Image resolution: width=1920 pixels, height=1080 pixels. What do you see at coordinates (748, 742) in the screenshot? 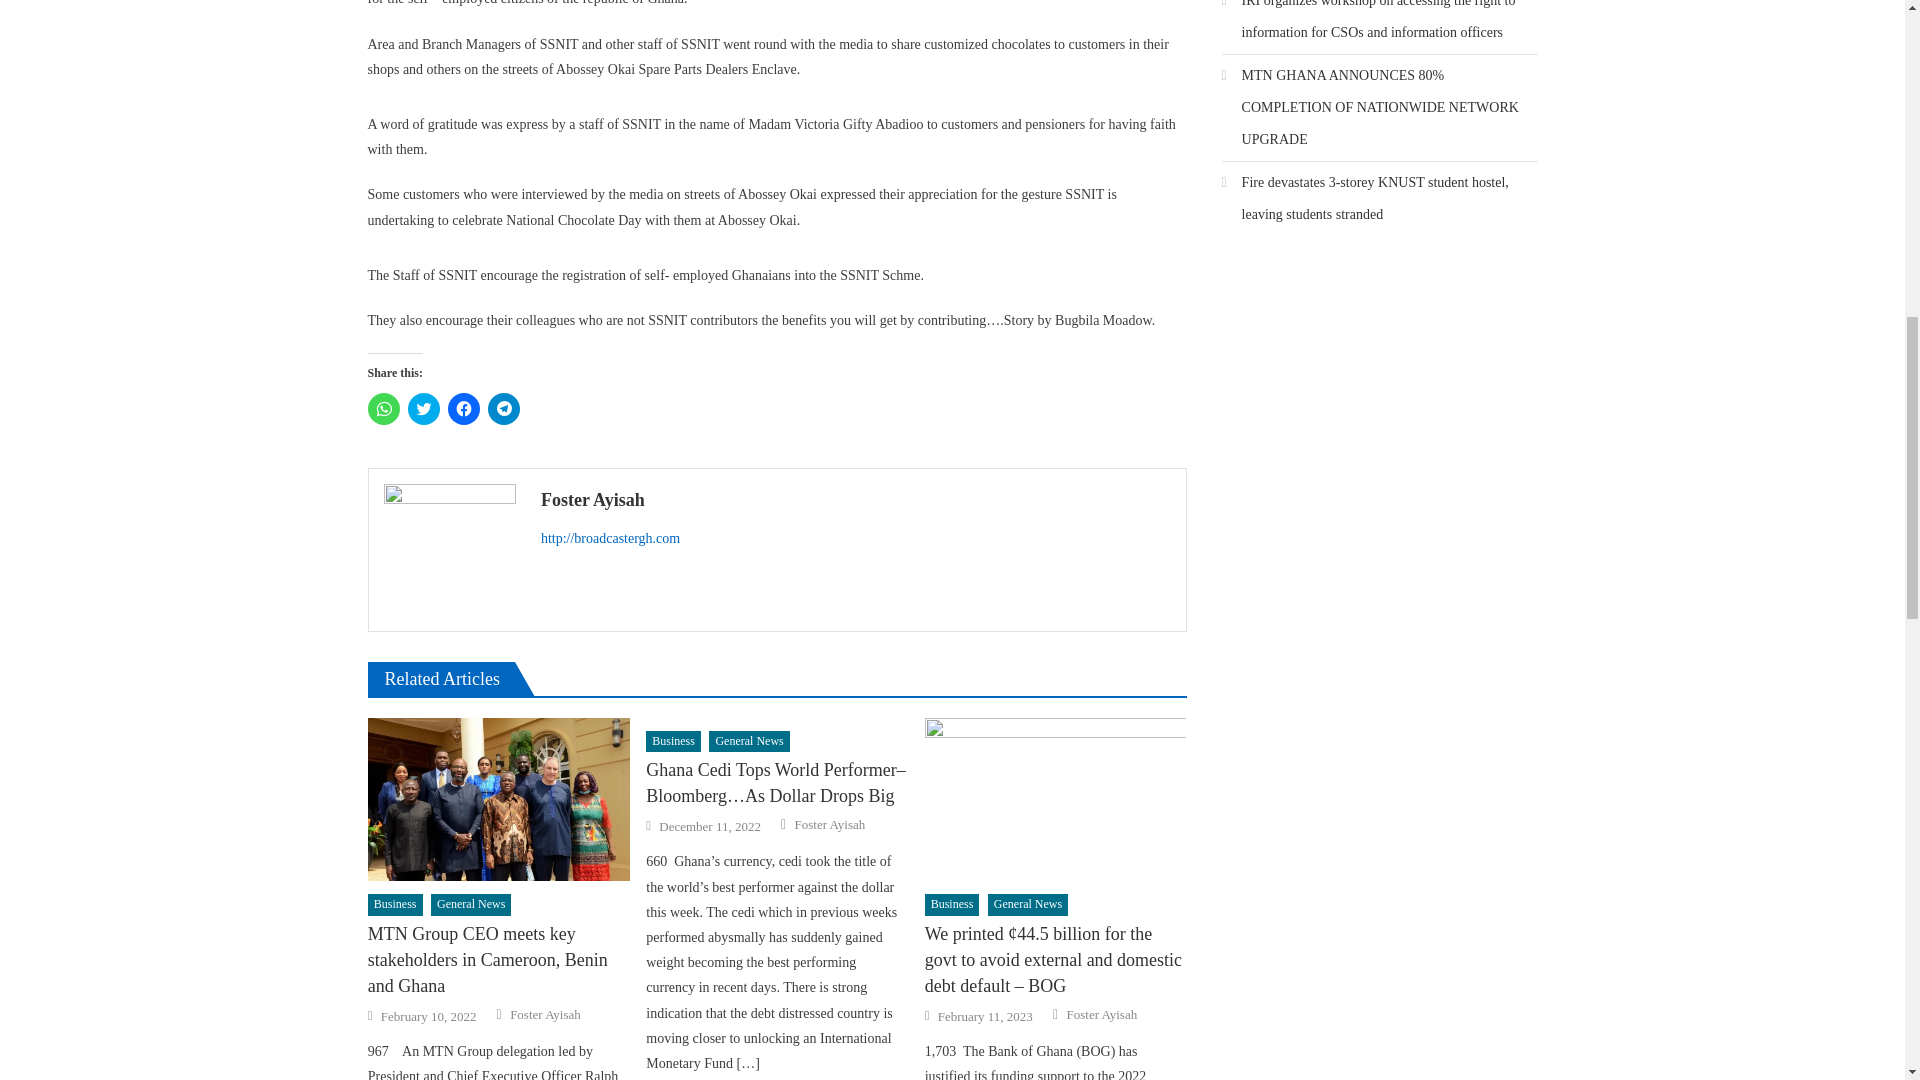
I see `General News` at bounding box center [748, 742].